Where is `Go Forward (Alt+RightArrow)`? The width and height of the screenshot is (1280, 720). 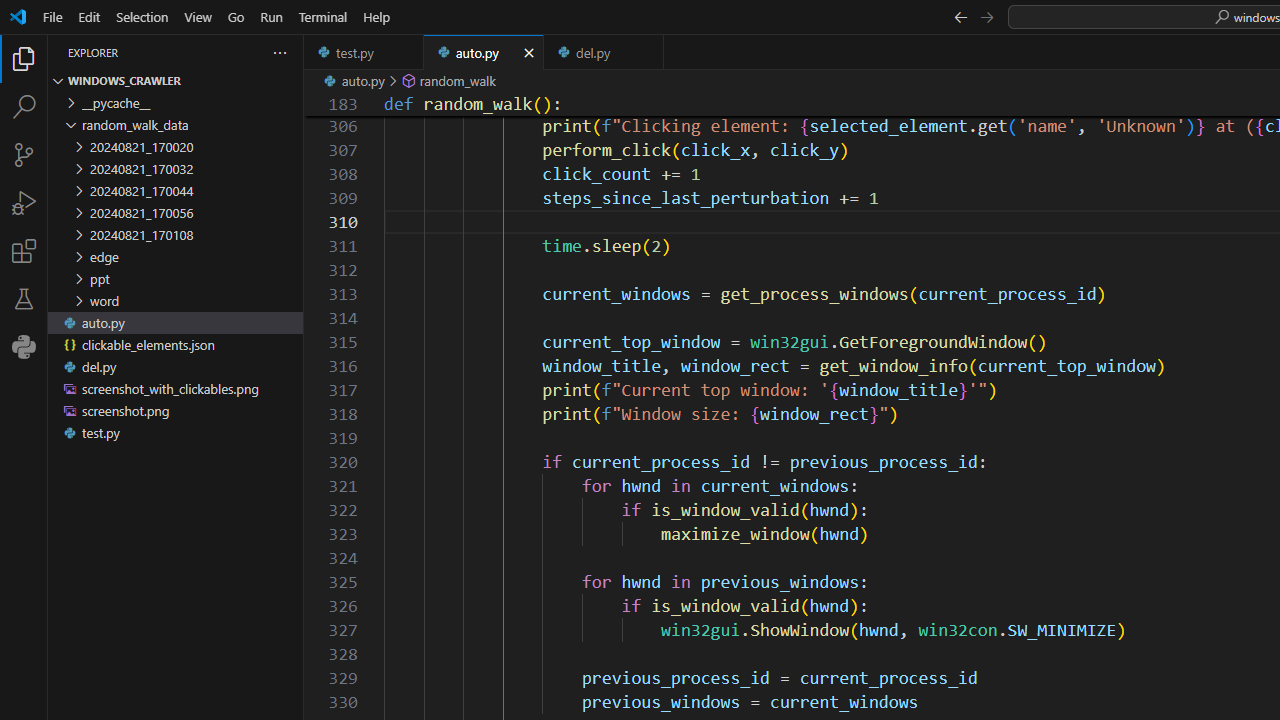
Go Forward (Alt+RightArrow) is located at coordinates (986, 16).